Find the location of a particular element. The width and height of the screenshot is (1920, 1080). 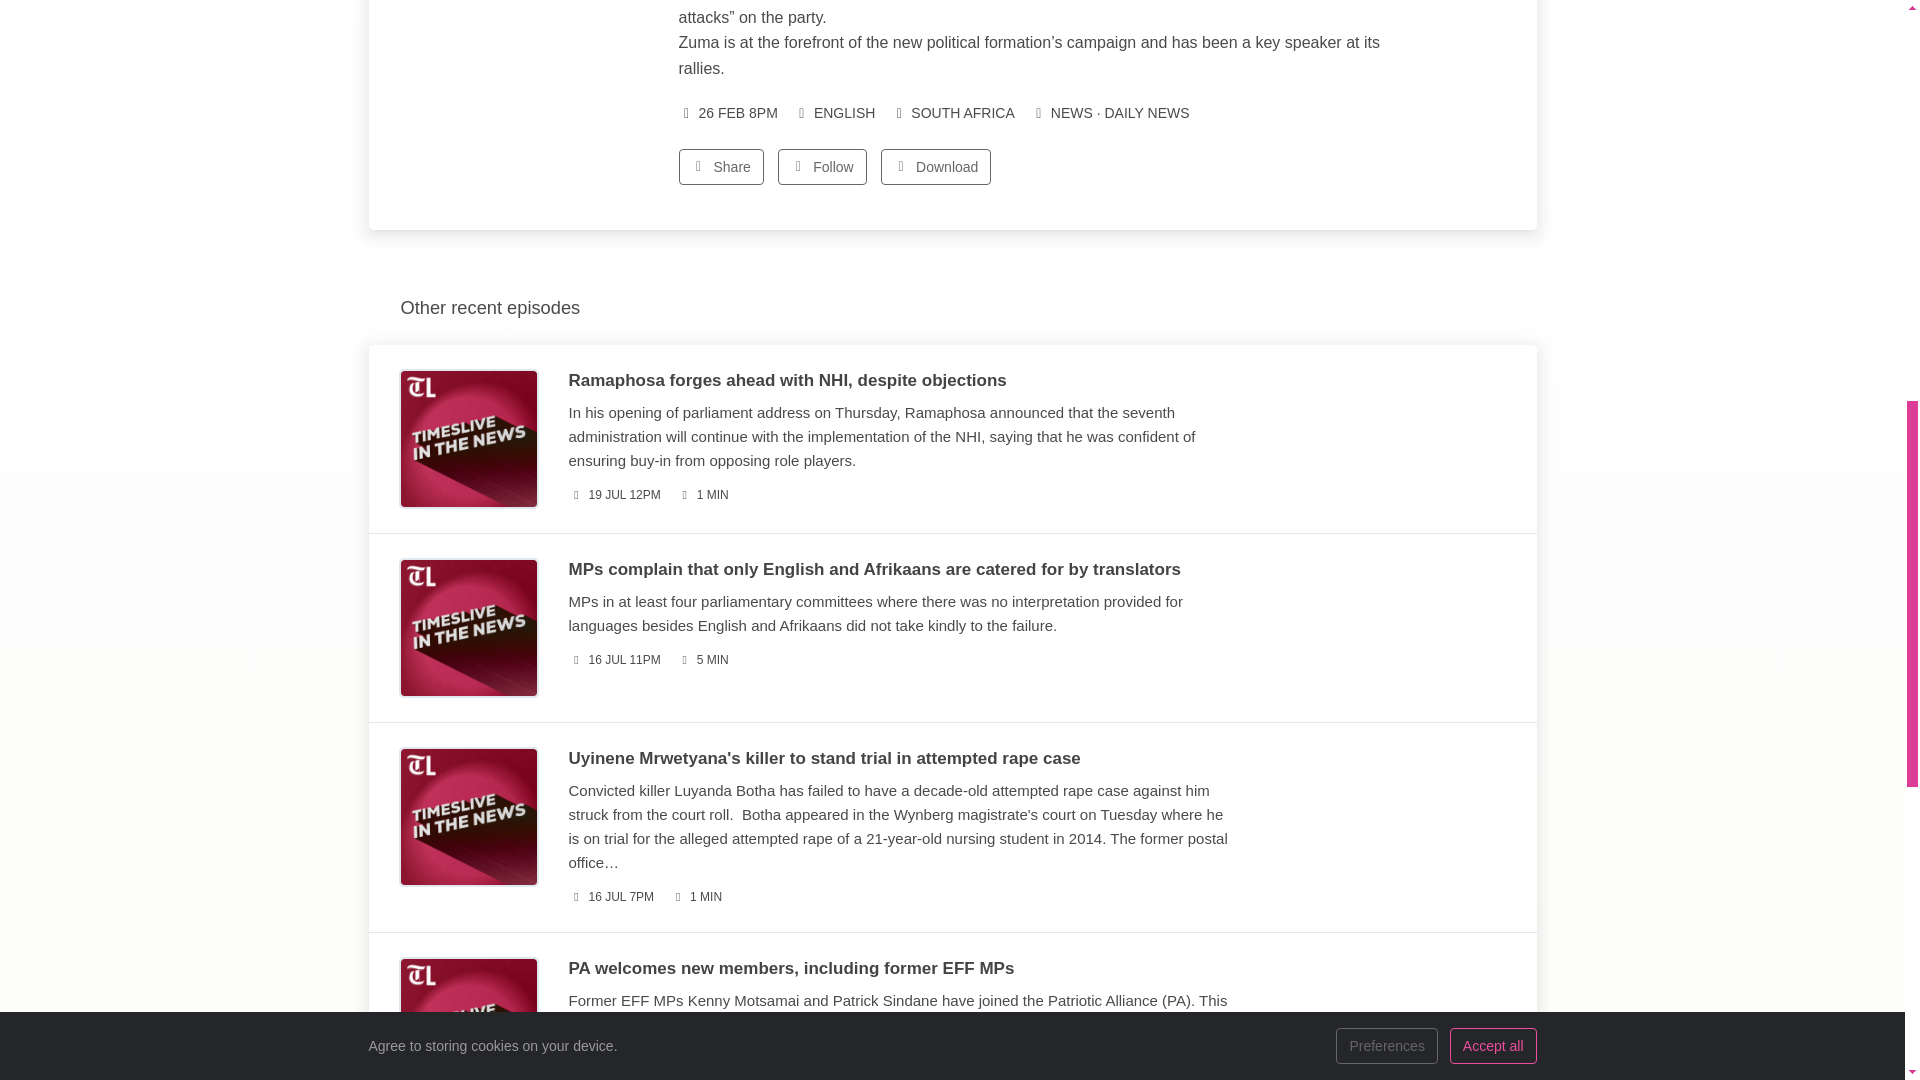

Published is located at coordinates (614, 1076).